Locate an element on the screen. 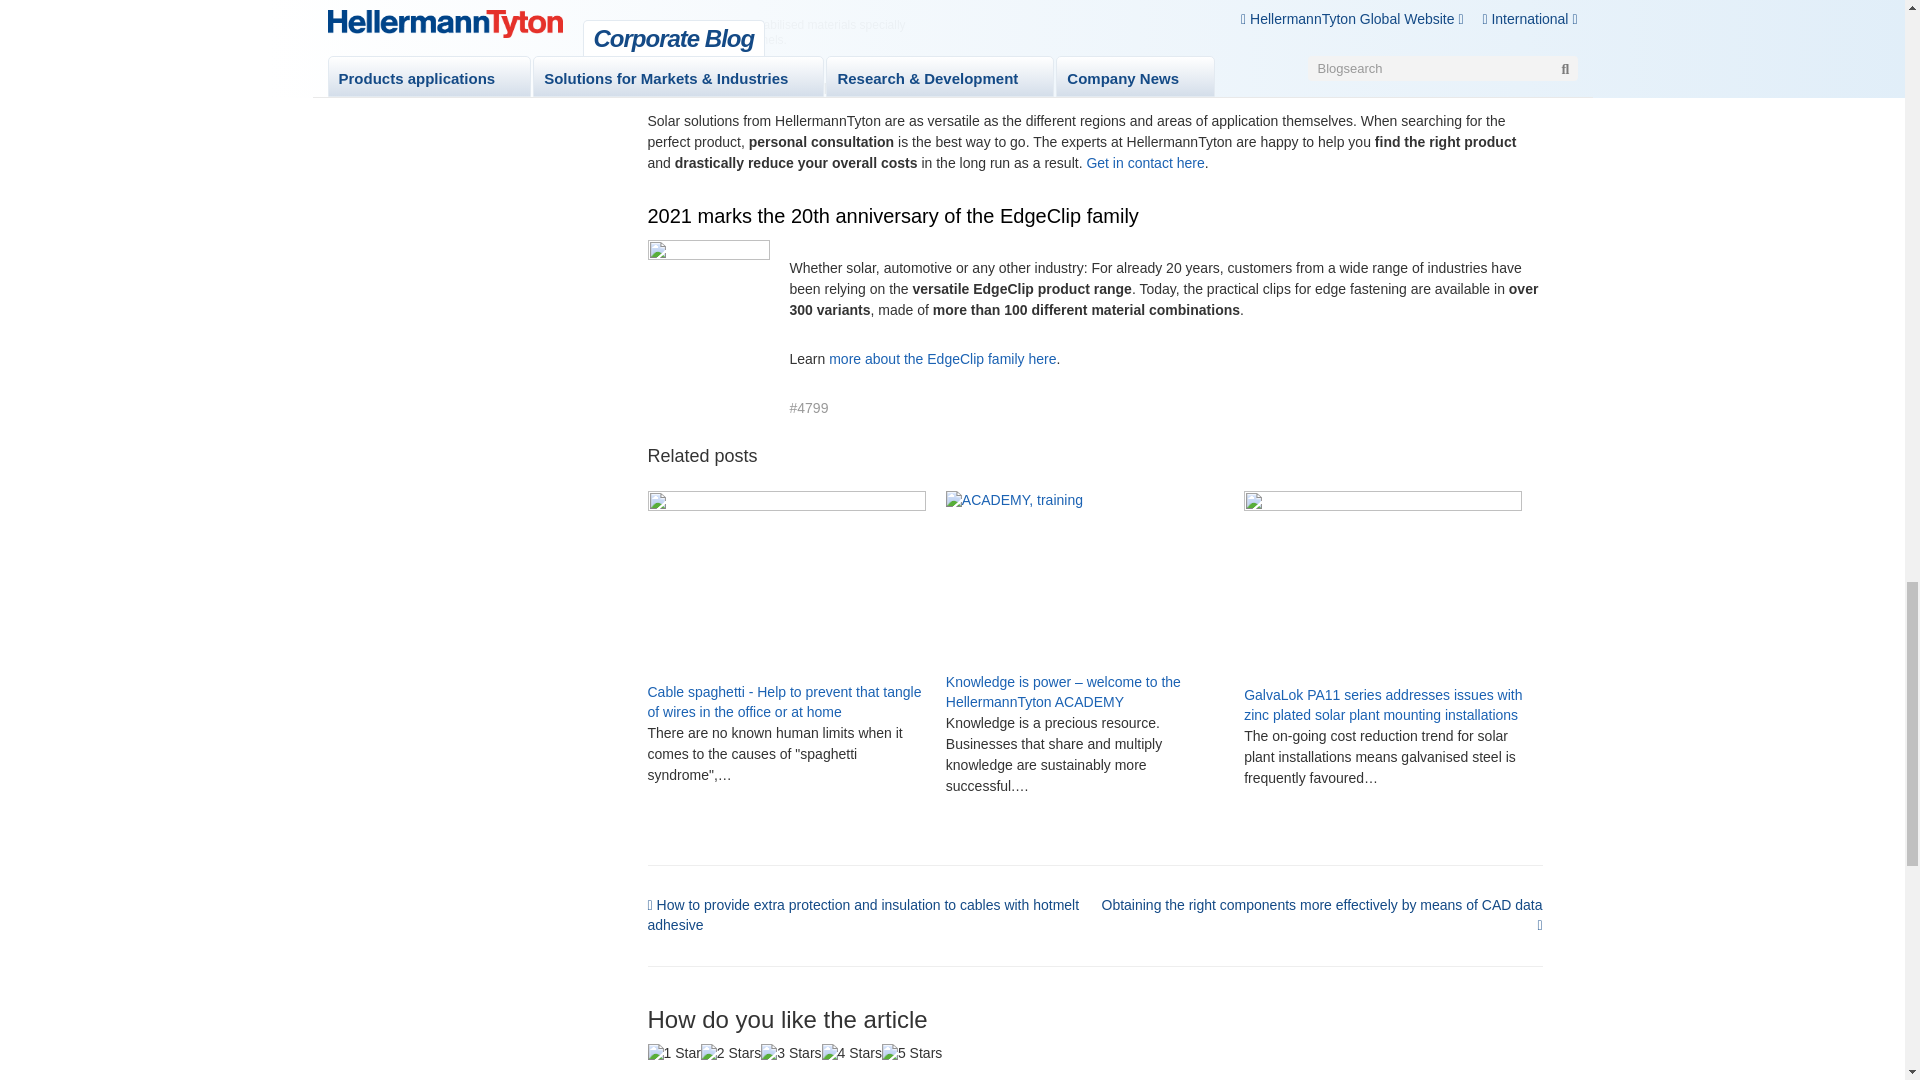  1 Star is located at coordinates (674, 1054).